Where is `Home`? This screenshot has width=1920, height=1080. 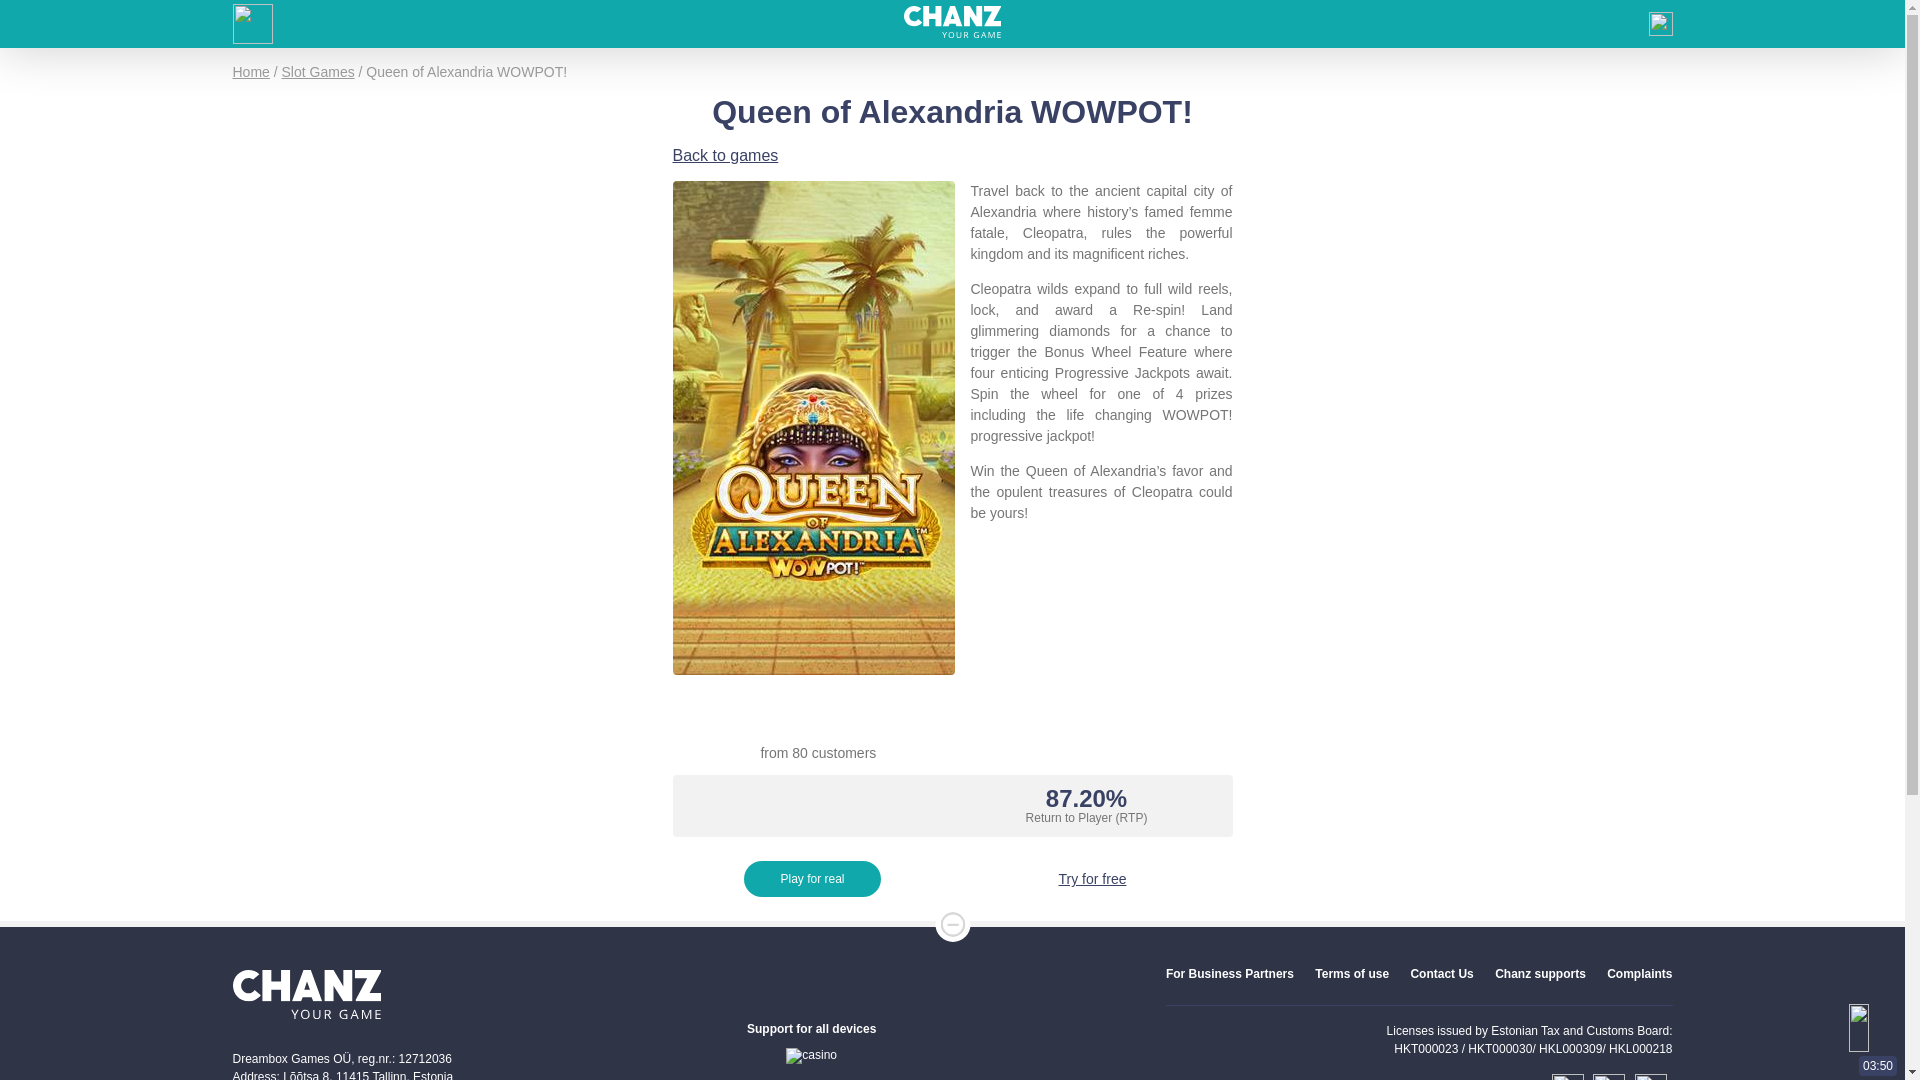 Home is located at coordinates (250, 71).